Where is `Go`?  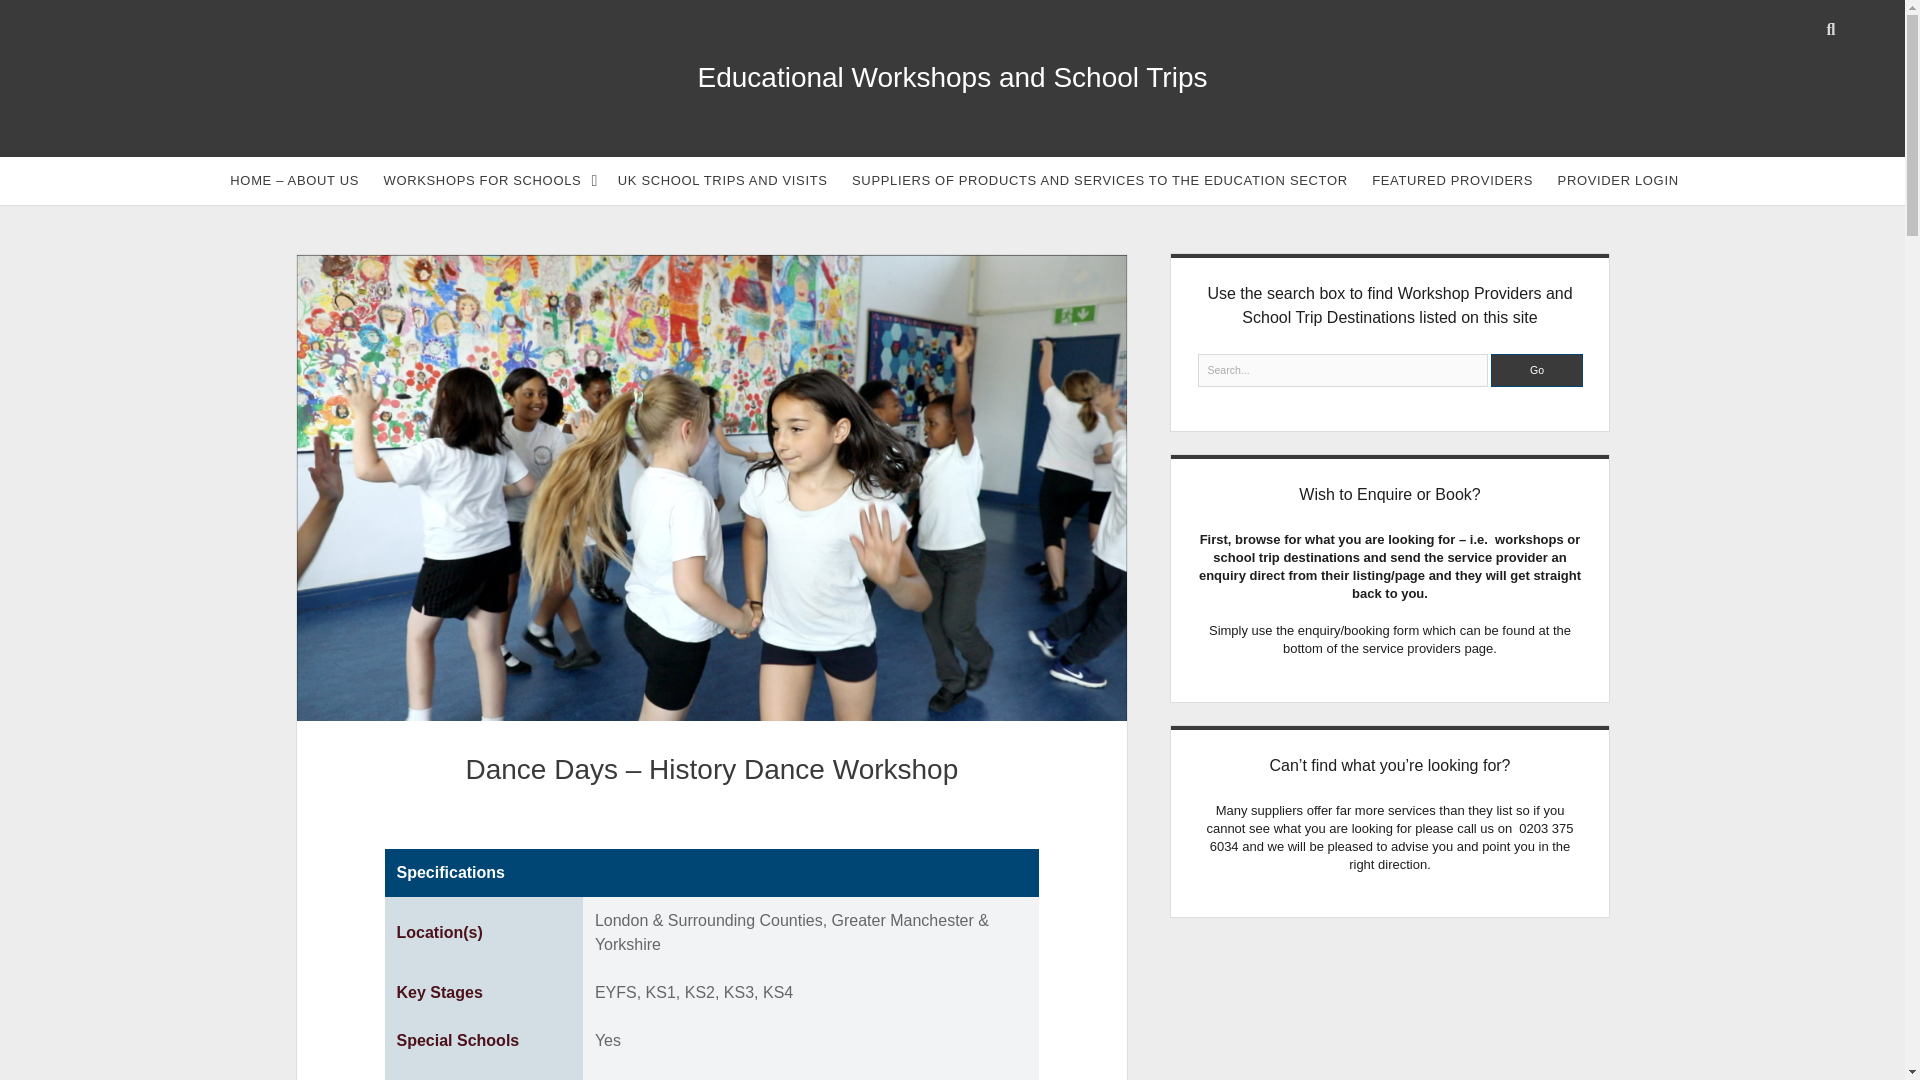 Go is located at coordinates (1536, 370).